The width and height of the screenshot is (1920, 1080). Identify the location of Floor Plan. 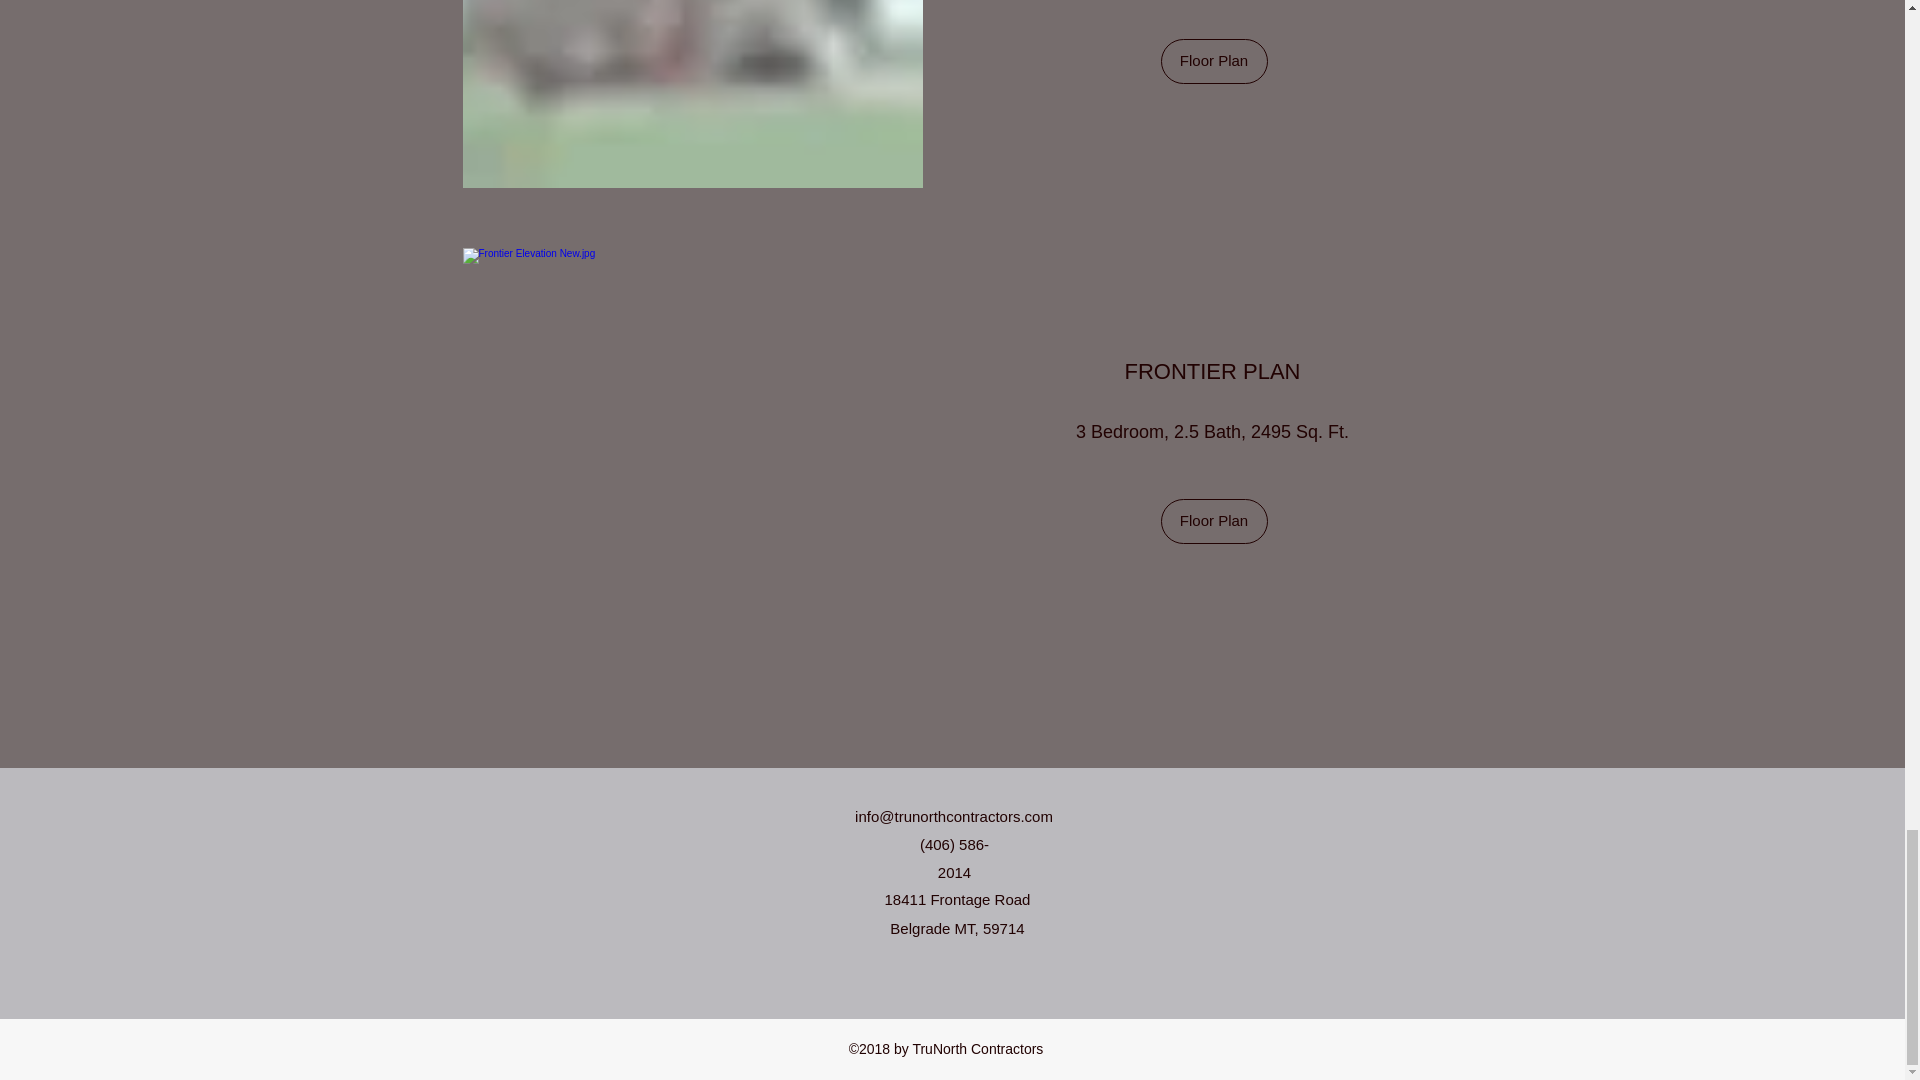
(1213, 521).